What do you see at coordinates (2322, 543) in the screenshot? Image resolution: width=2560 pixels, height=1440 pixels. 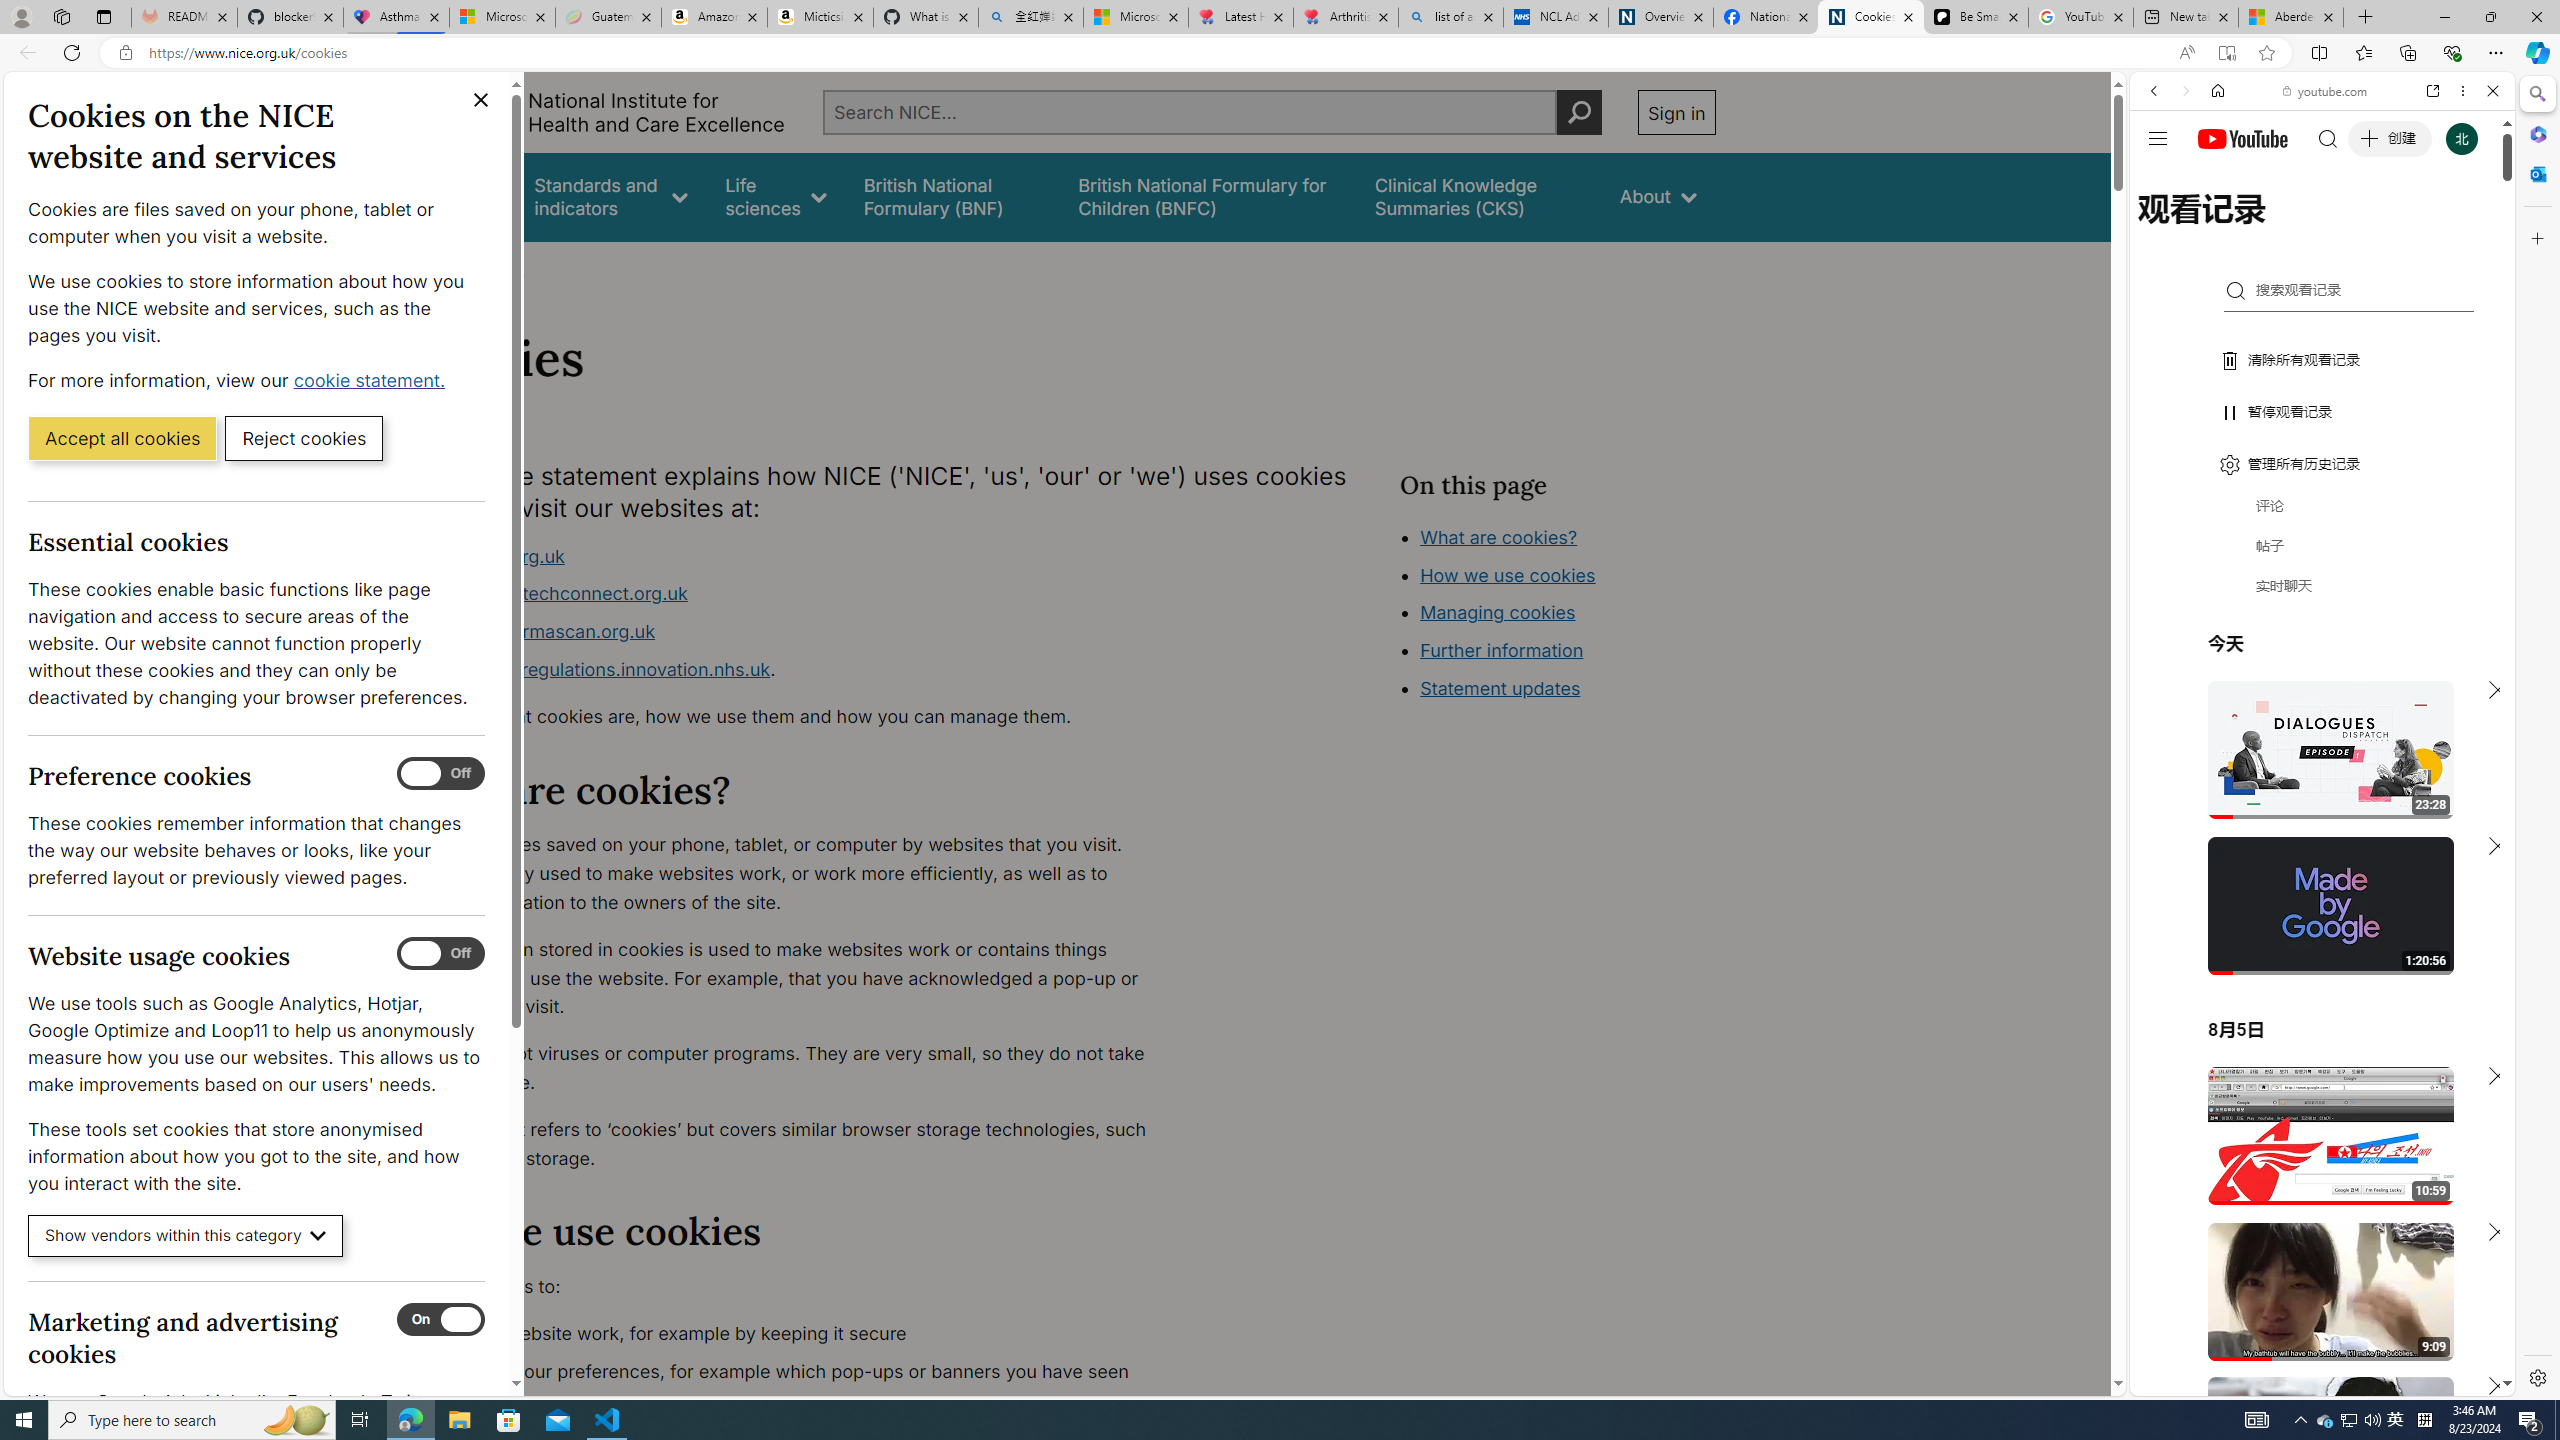 I see `Music` at bounding box center [2322, 543].